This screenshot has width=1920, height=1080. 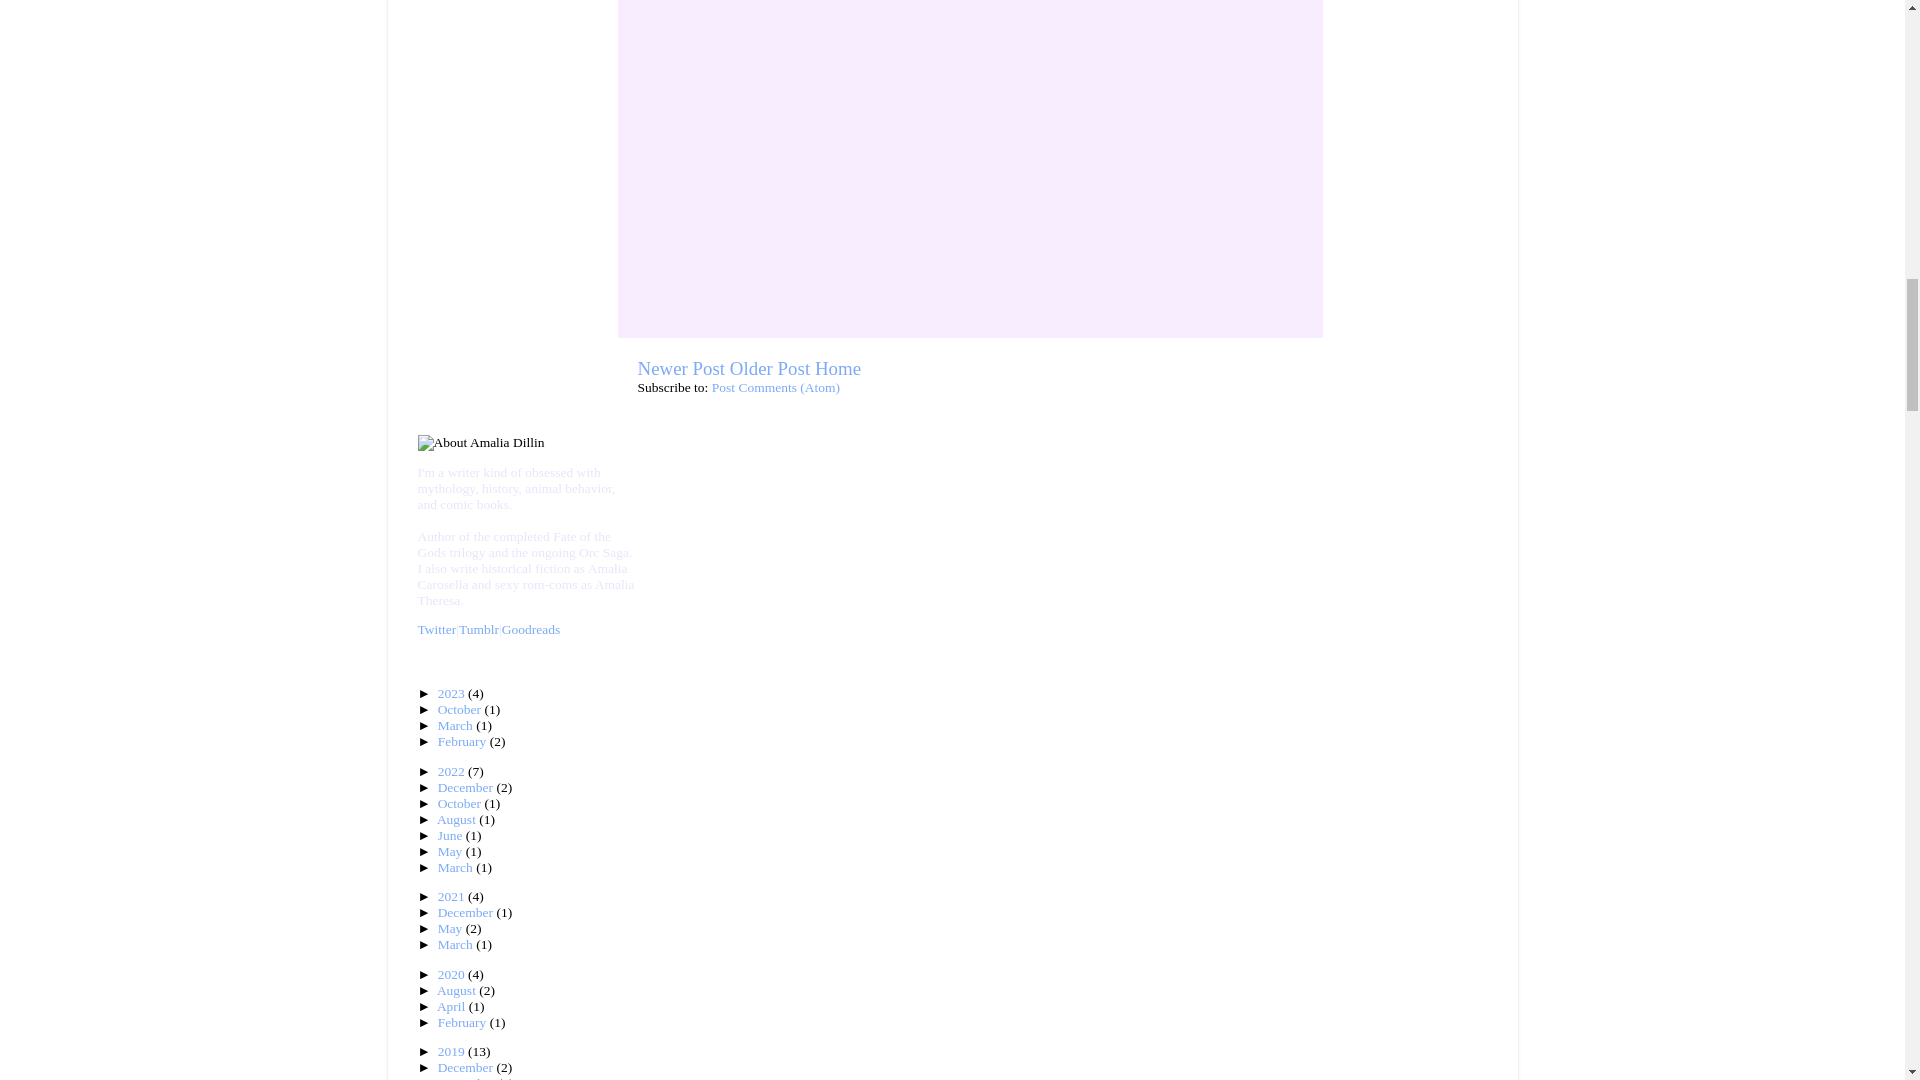 What do you see at coordinates (478, 630) in the screenshot?
I see `Tumblr` at bounding box center [478, 630].